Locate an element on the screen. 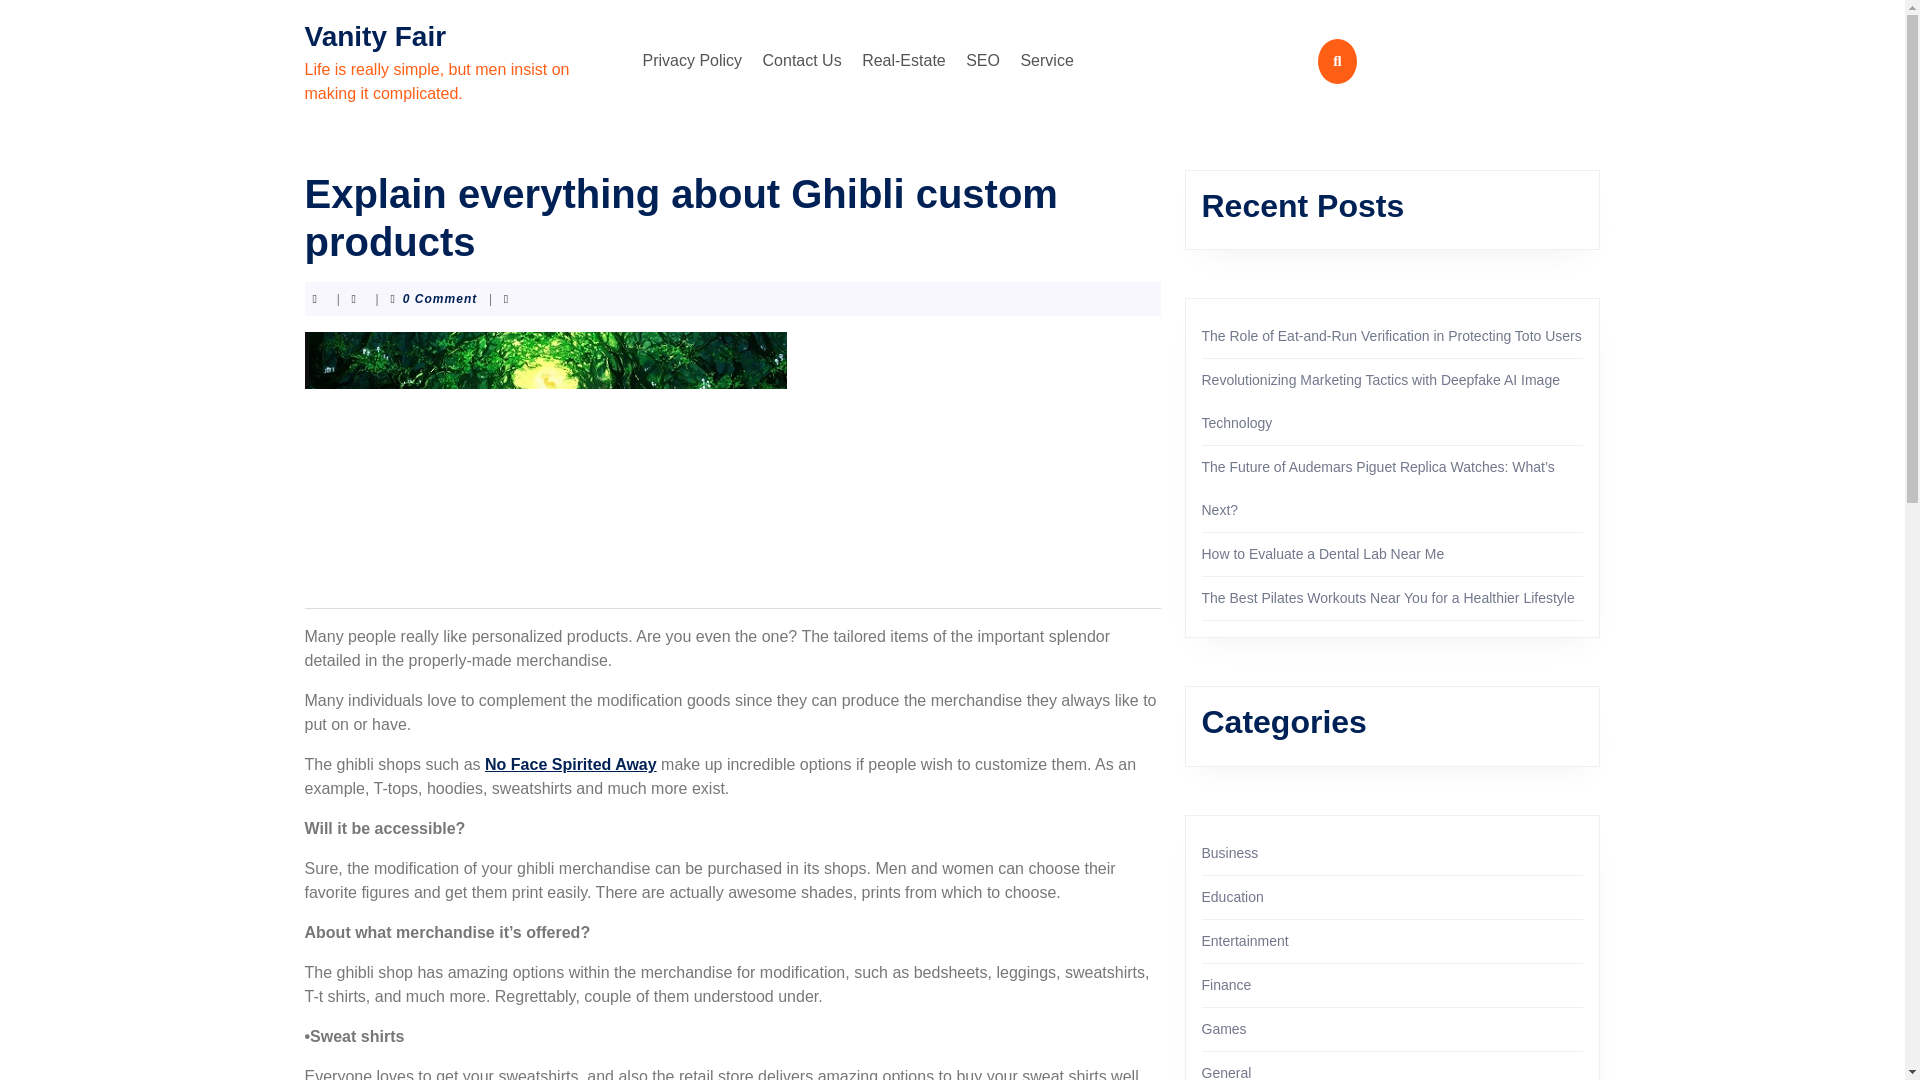 This screenshot has width=1920, height=1080. Privacy Policy is located at coordinates (692, 61).